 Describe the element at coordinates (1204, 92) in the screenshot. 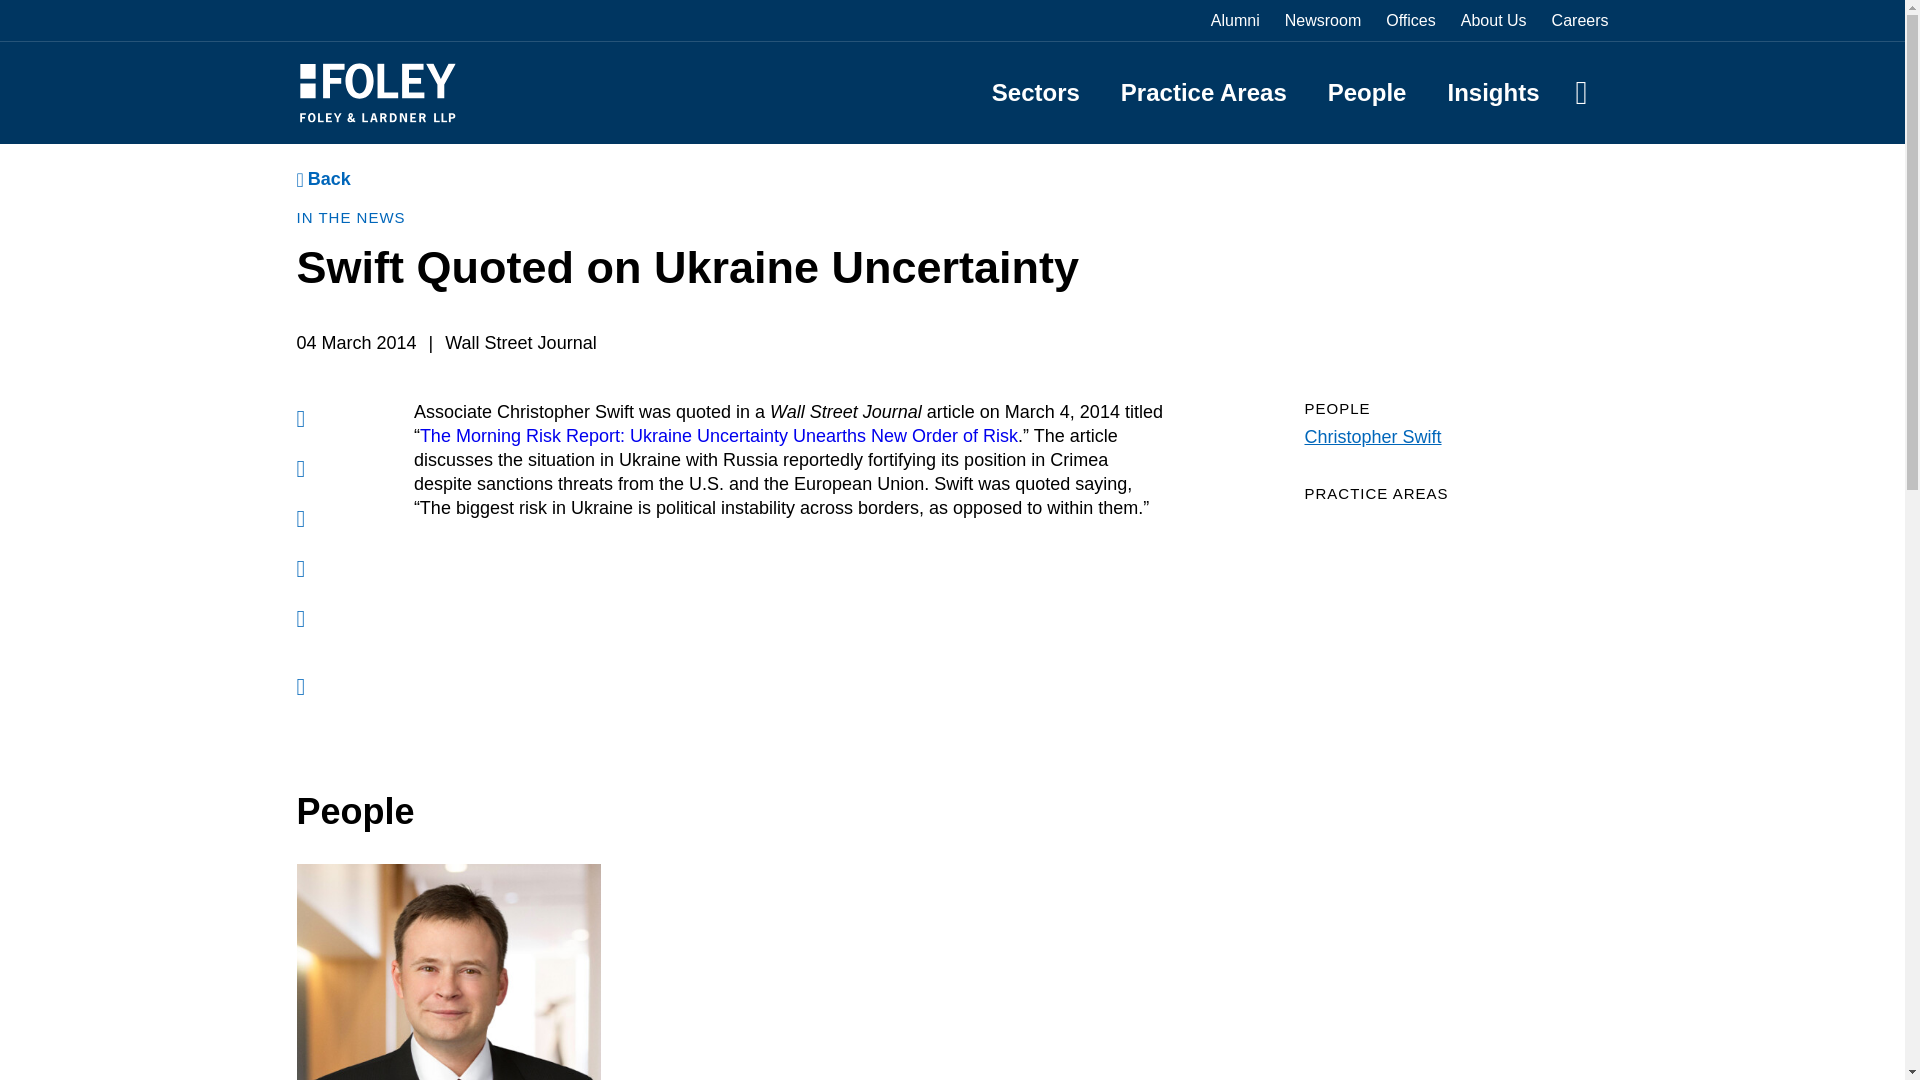

I see `Practice Areas` at that location.